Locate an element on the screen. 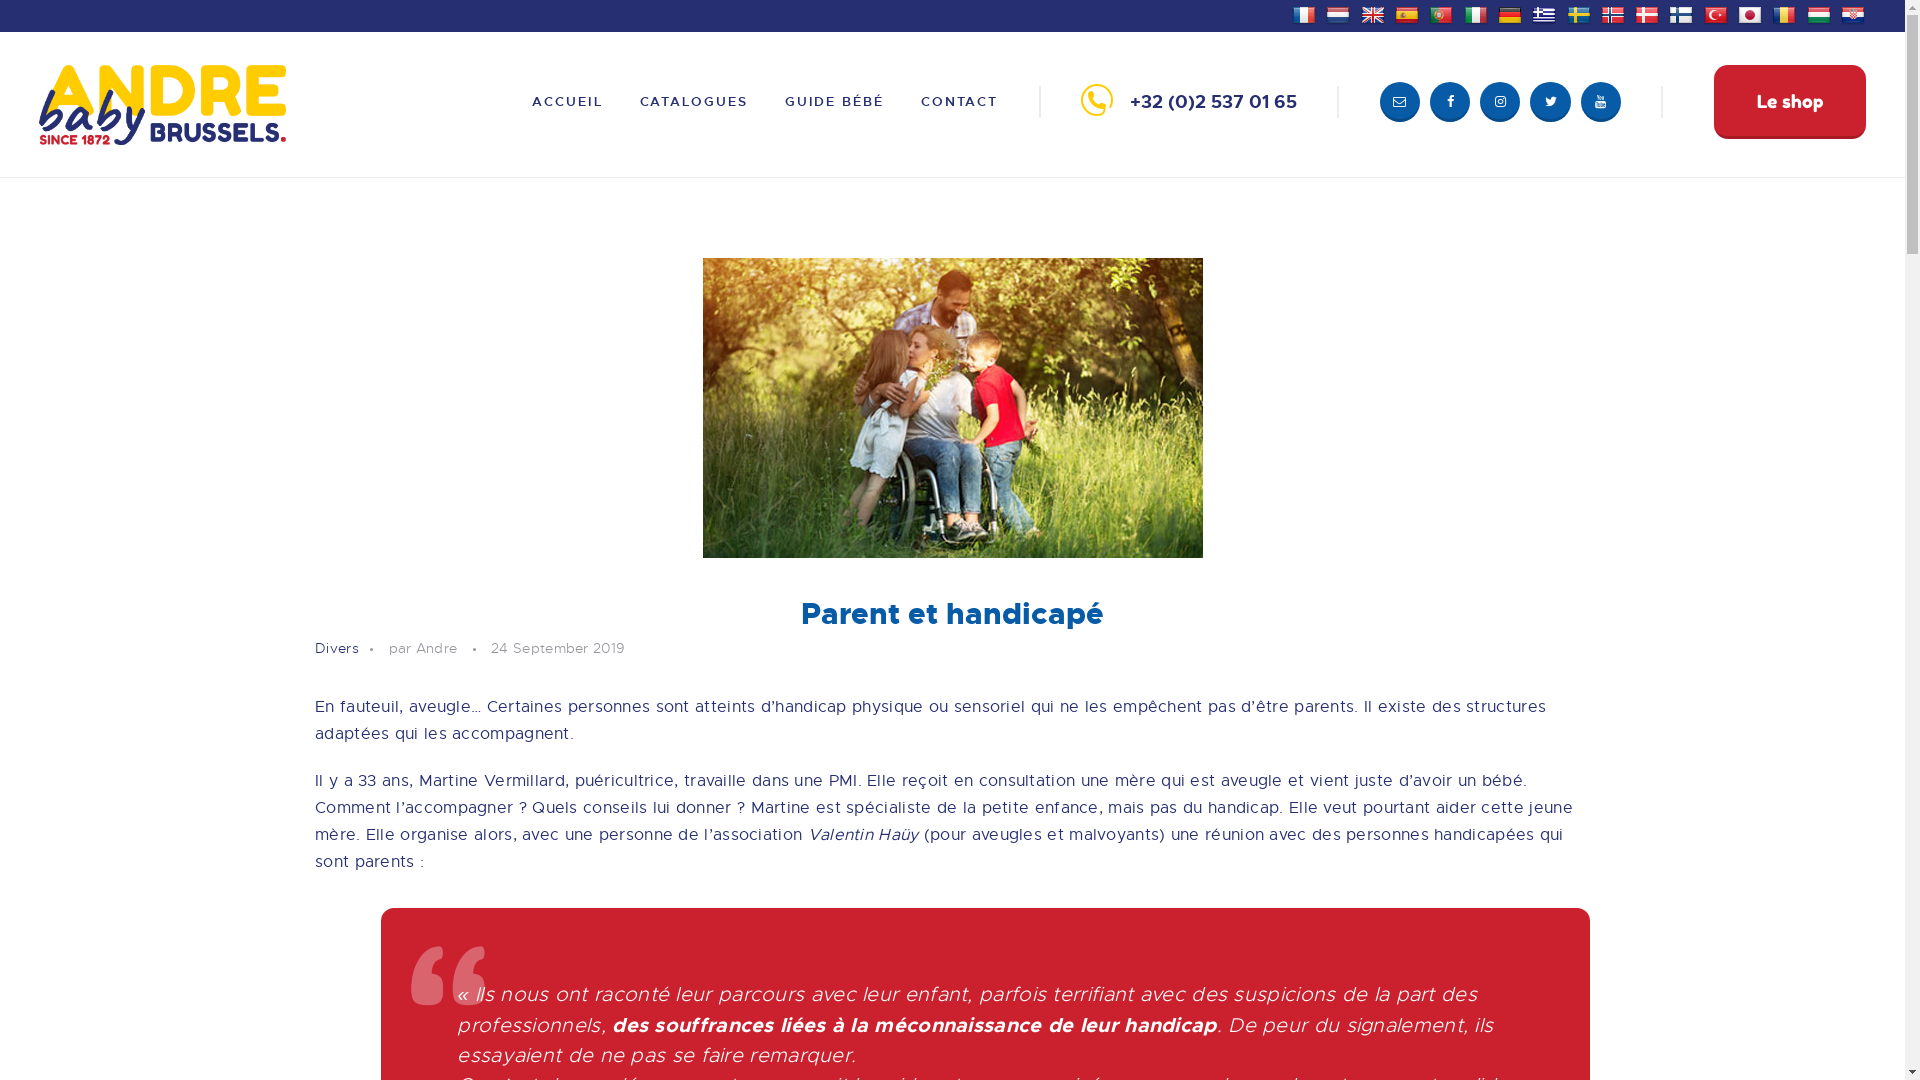 This screenshot has height=1080, width=1920. Portuguese is located at coordinates (1444, 13).